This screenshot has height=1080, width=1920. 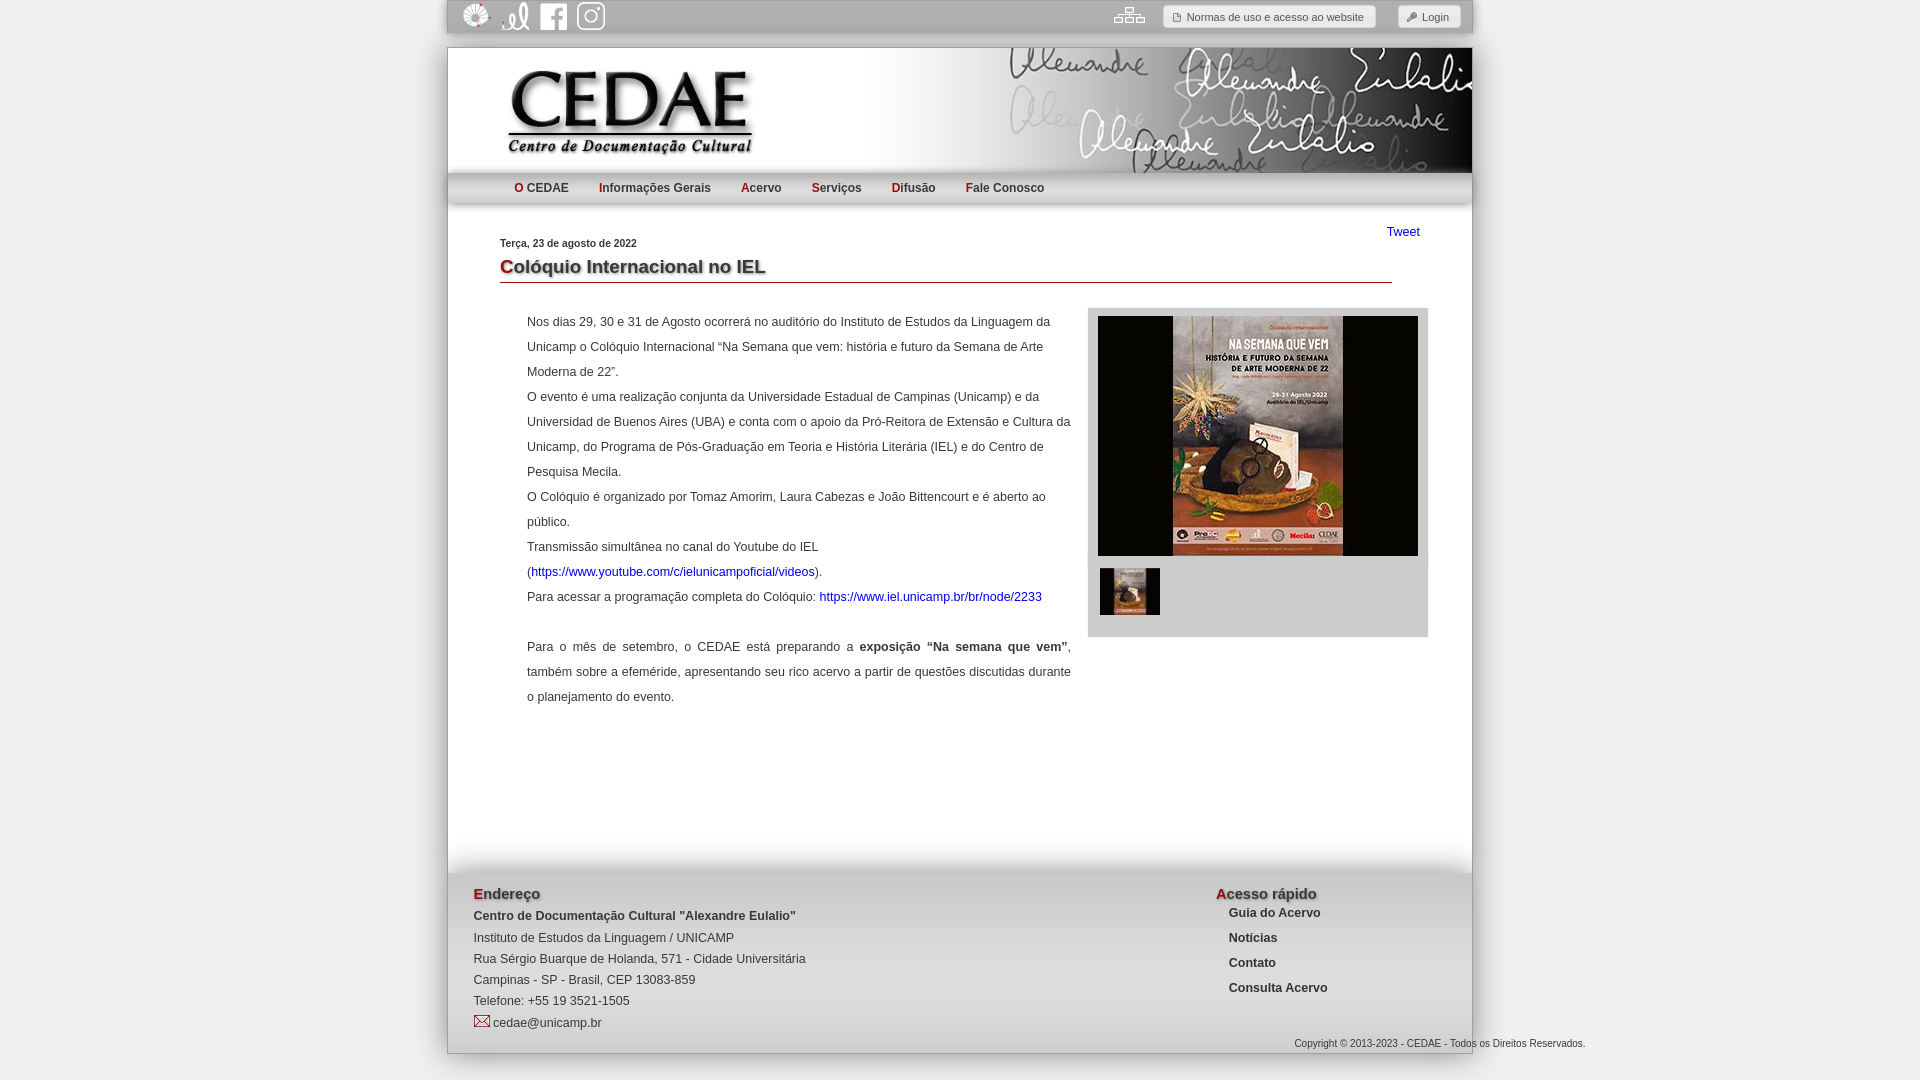 What do you see at coordinates (1252, 963) in the screenshot?
I see `Contato` at bounding box center [1252, 963].